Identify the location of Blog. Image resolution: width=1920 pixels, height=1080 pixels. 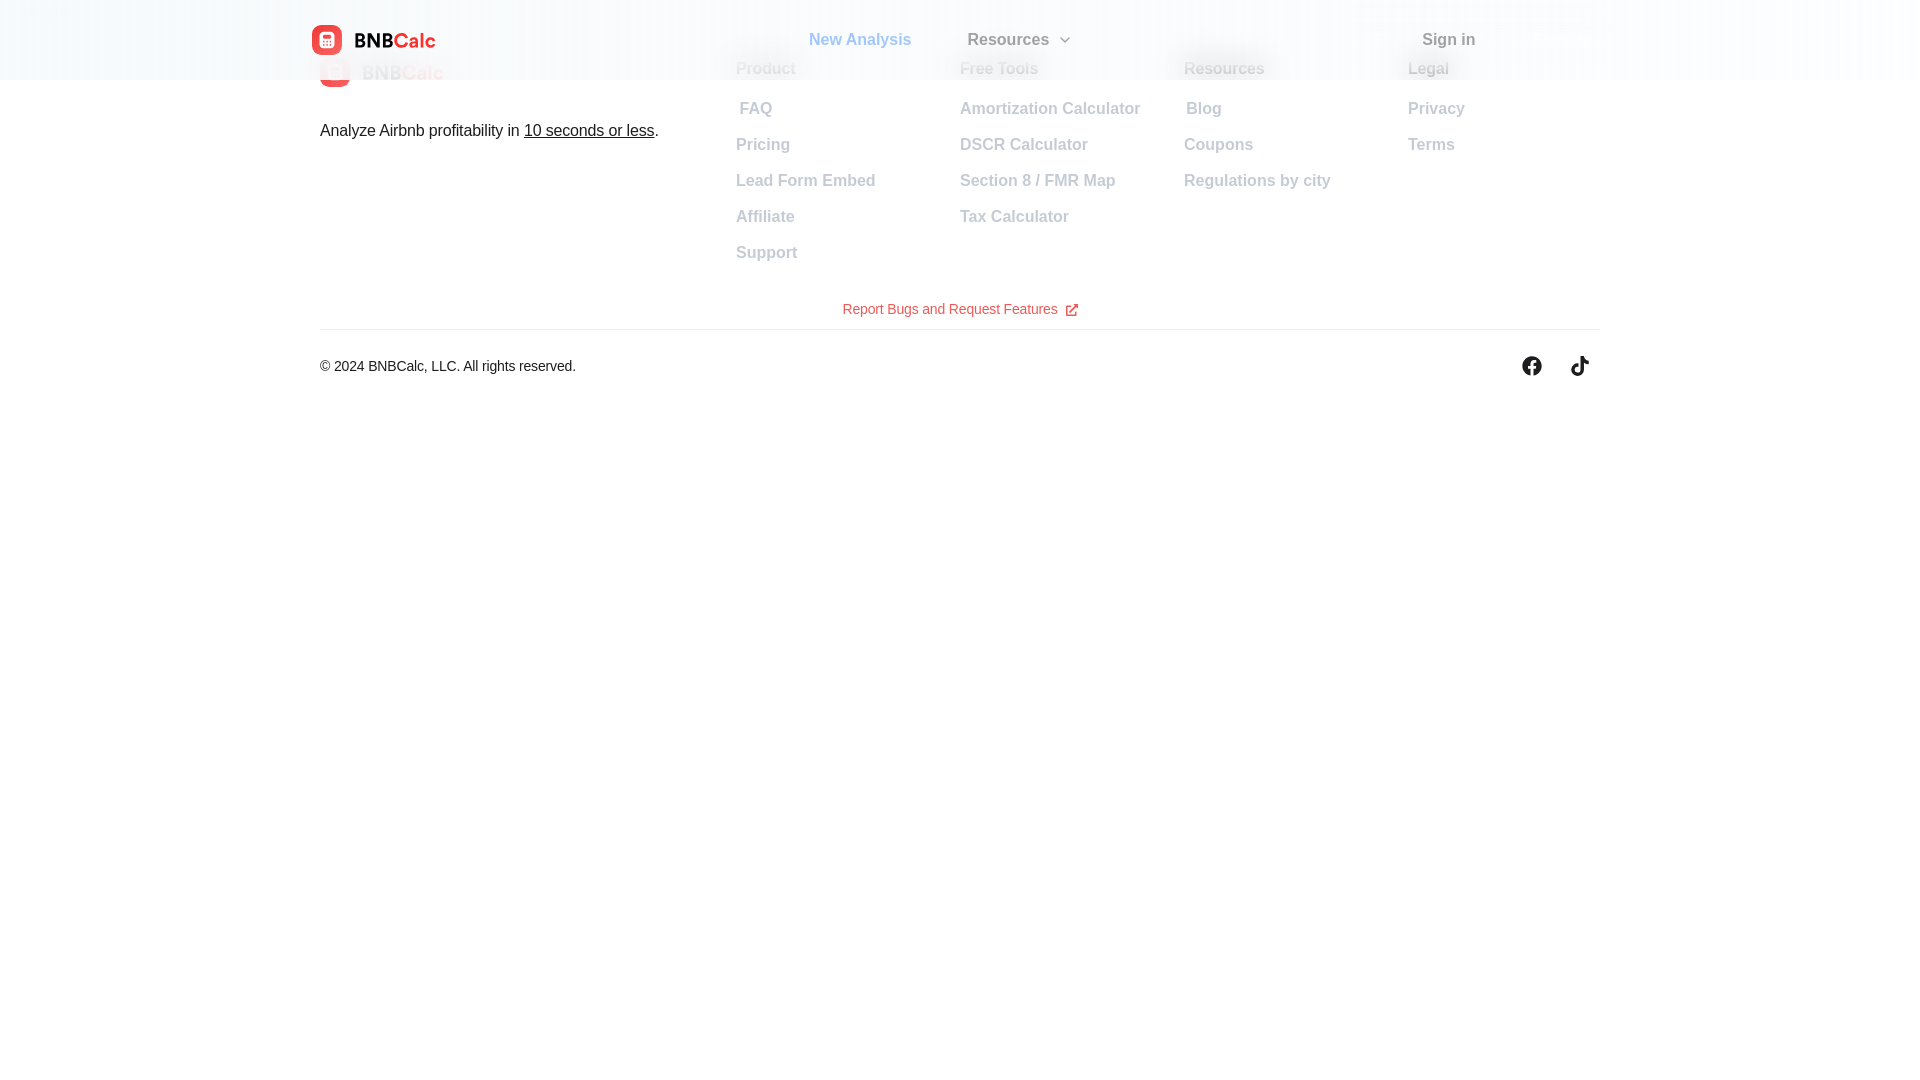
(1204, 108).